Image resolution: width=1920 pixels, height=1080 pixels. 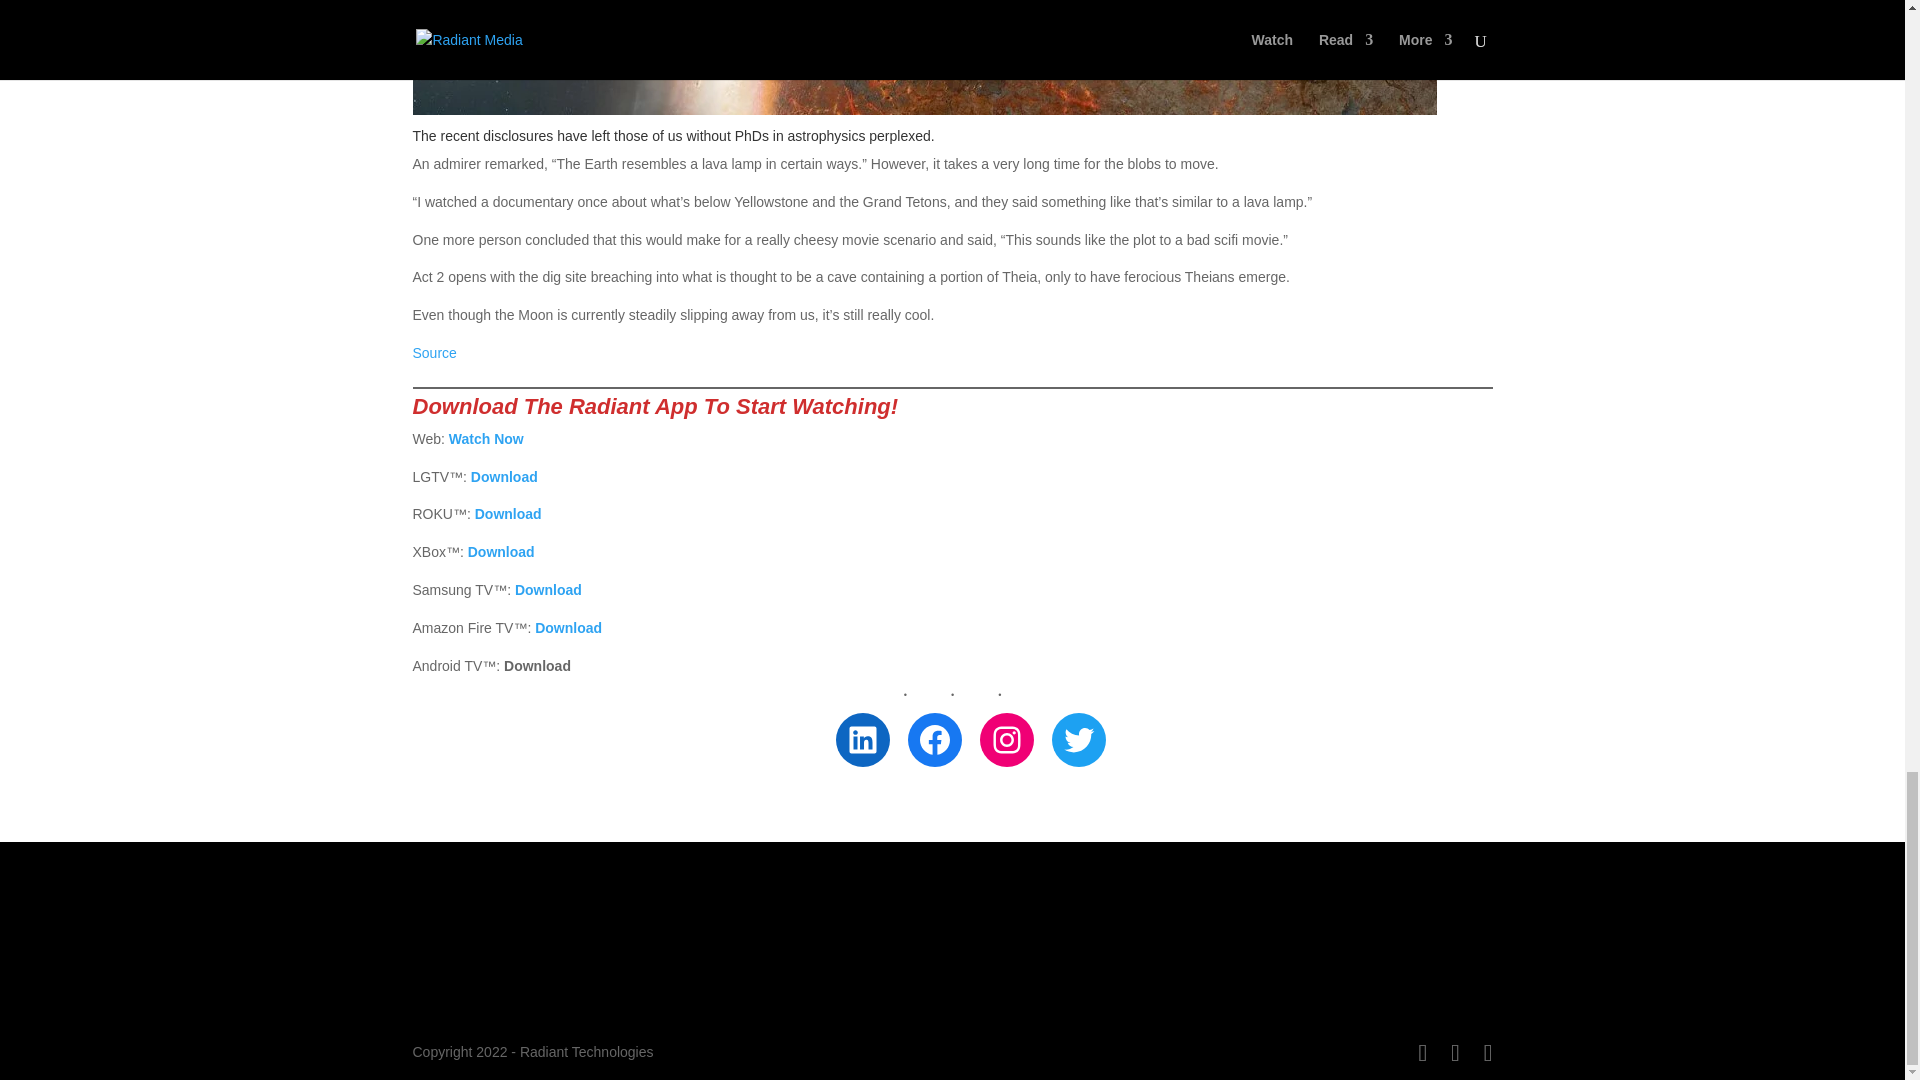 I want to click on Download, so click(x=508, y=514).